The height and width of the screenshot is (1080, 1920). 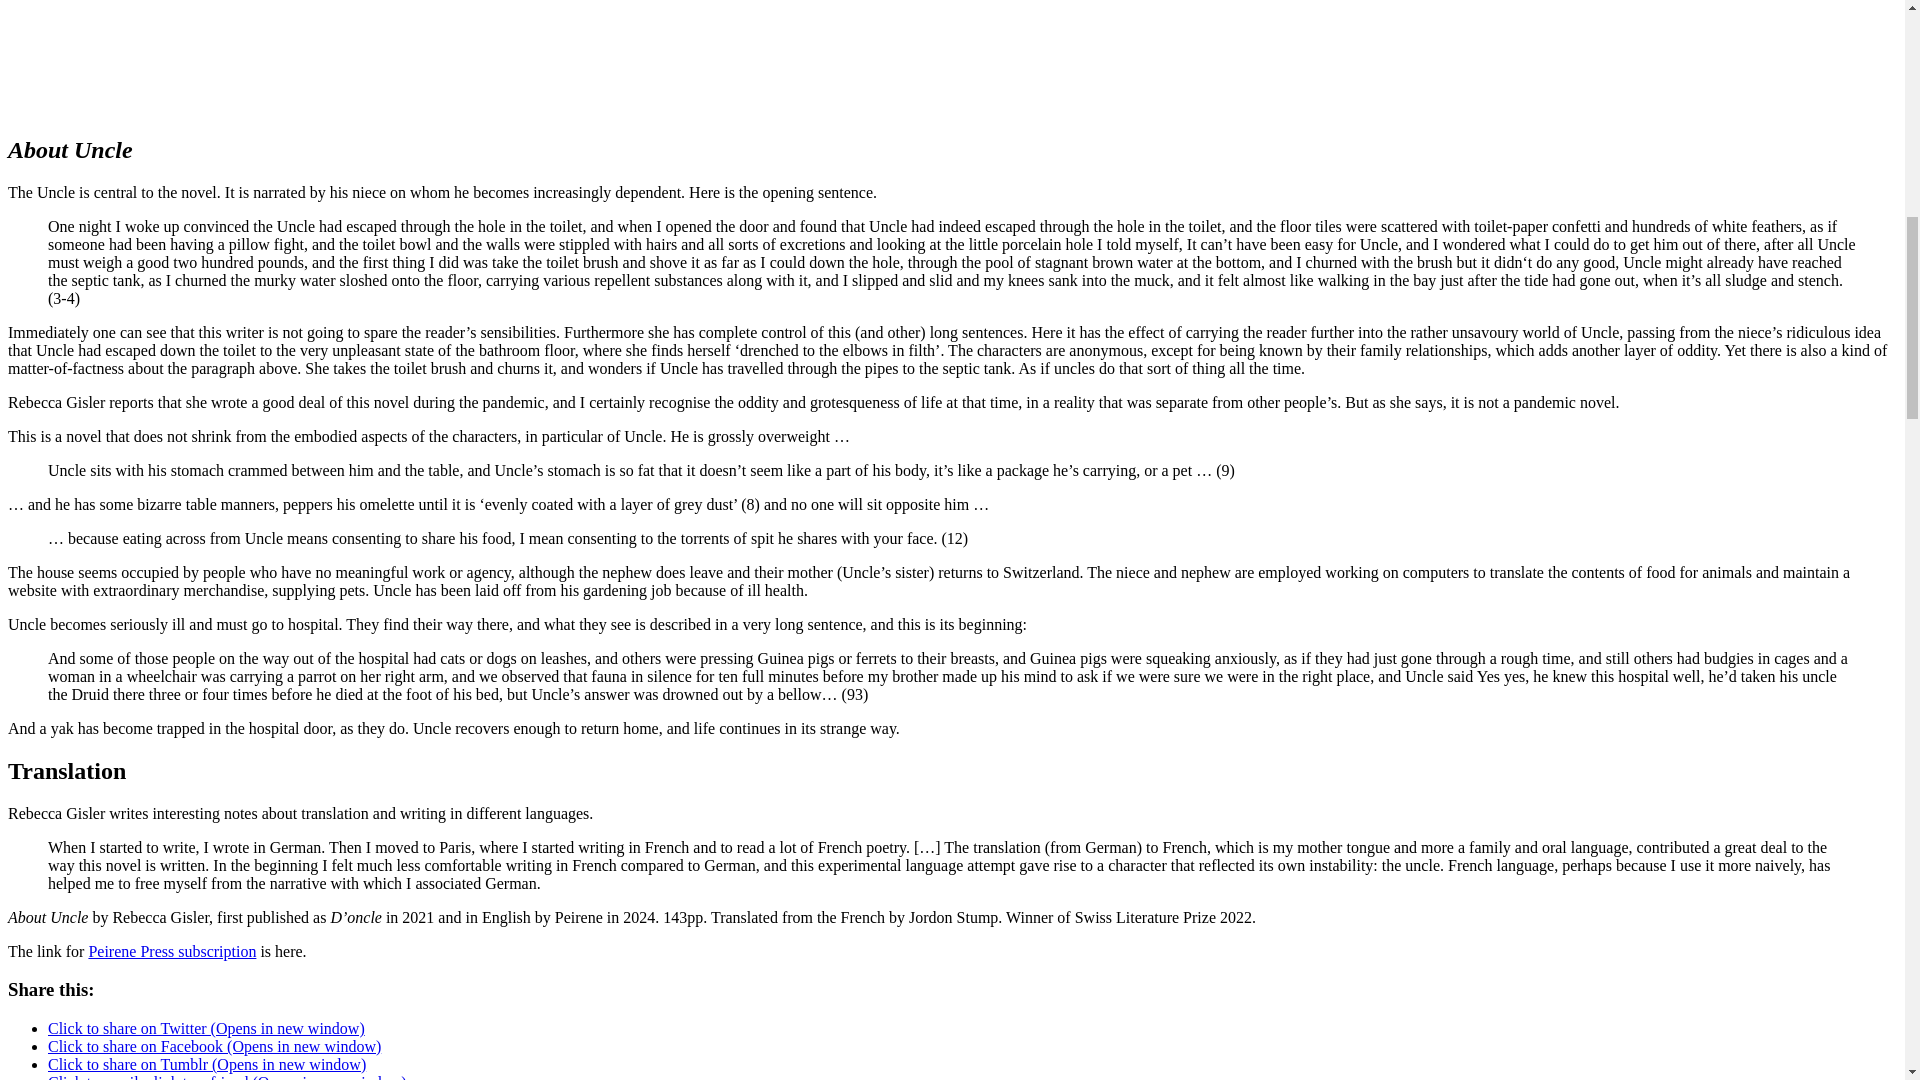 What do you see at coordinates (206, 1028) in the screenshot?
I see `Click to share on Twitter` at bounding box center [206, 1028].